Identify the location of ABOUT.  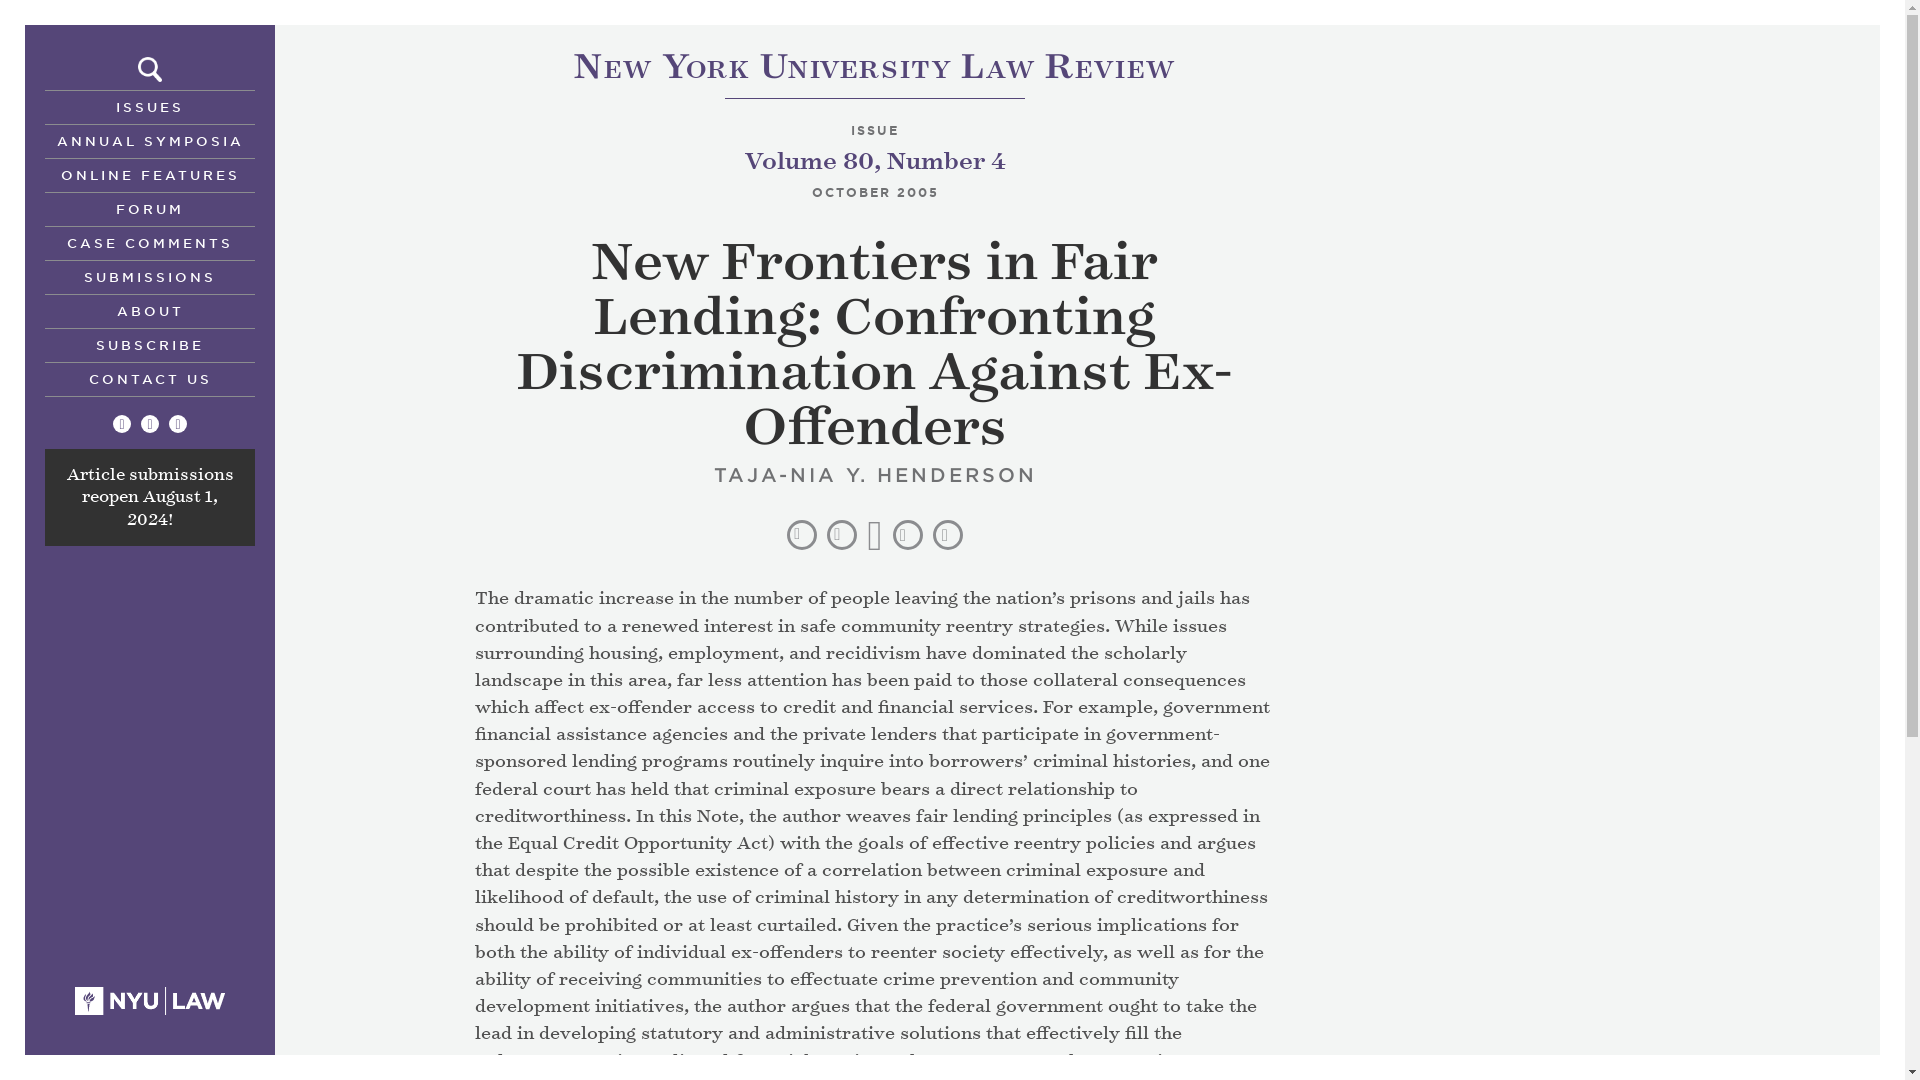
(150, 310).